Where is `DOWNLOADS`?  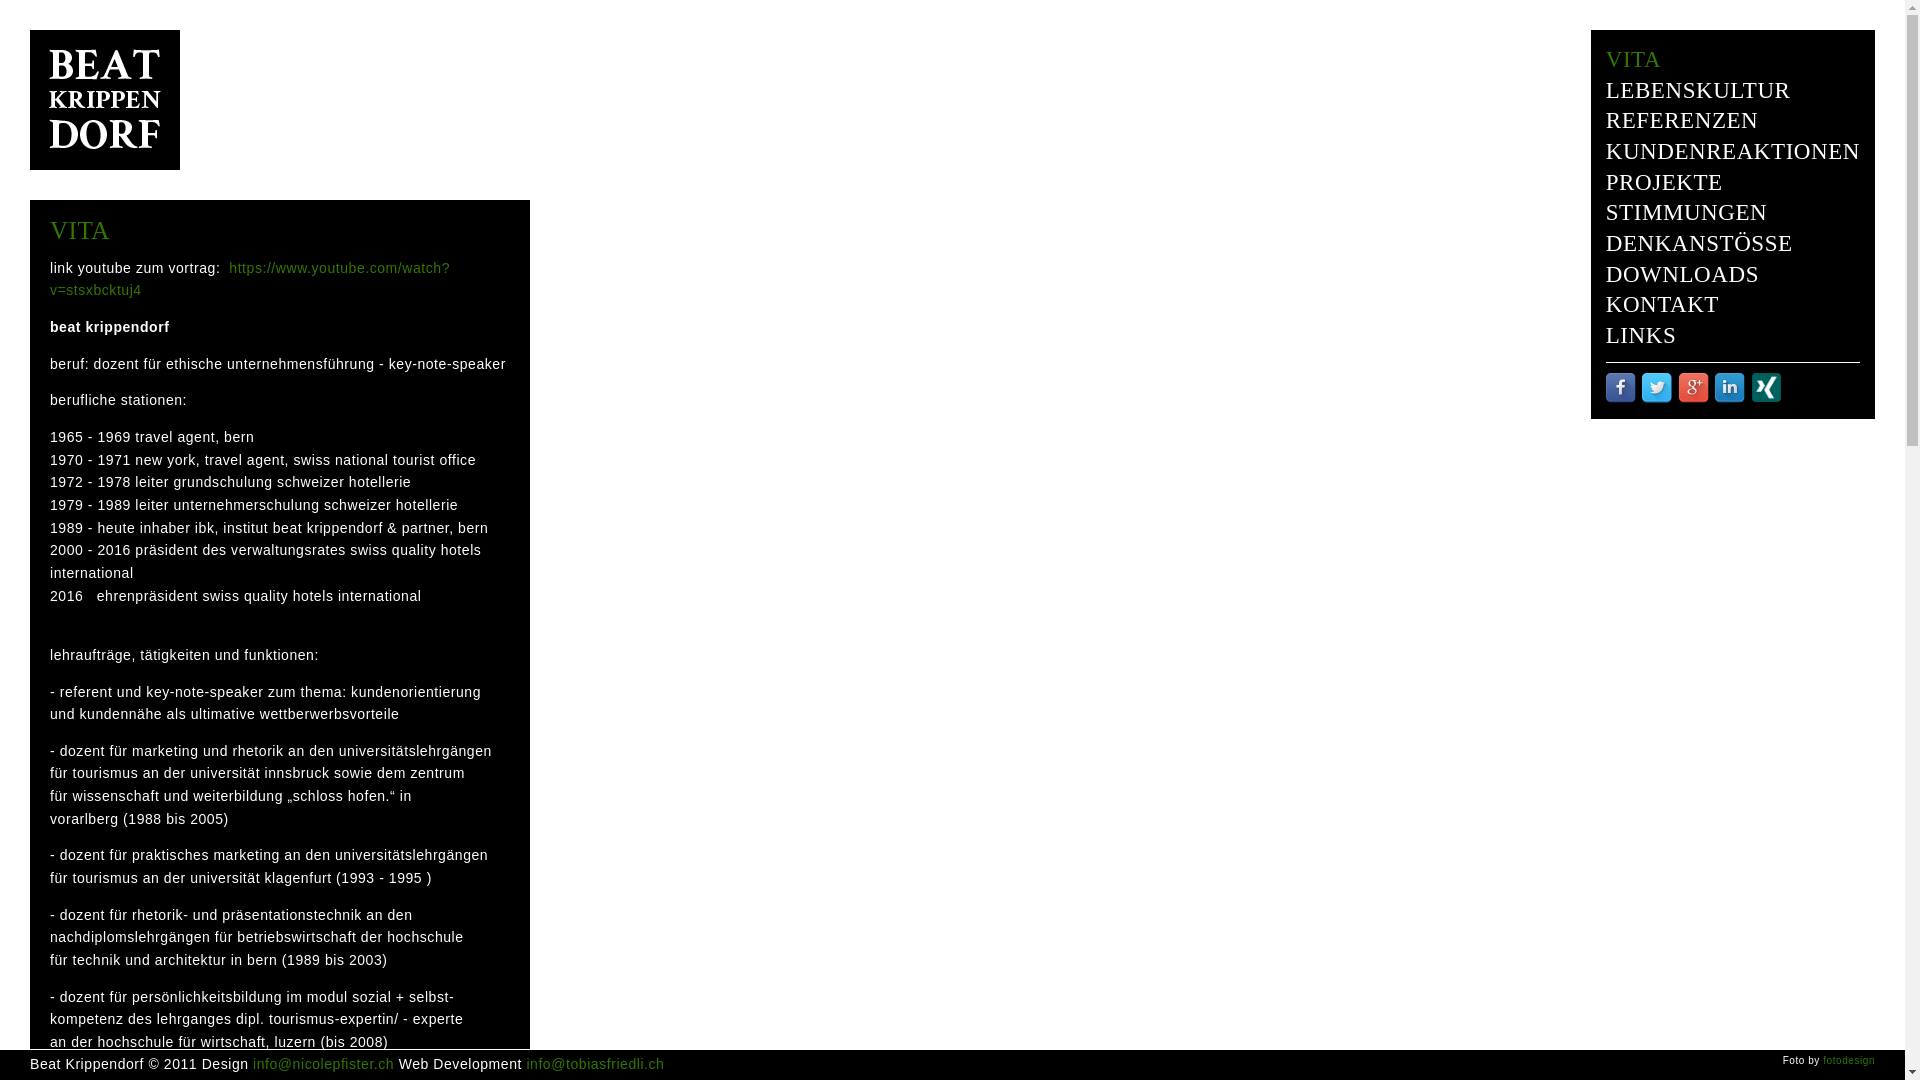 DOWNLOADS is located at coordinates (1682, 274).